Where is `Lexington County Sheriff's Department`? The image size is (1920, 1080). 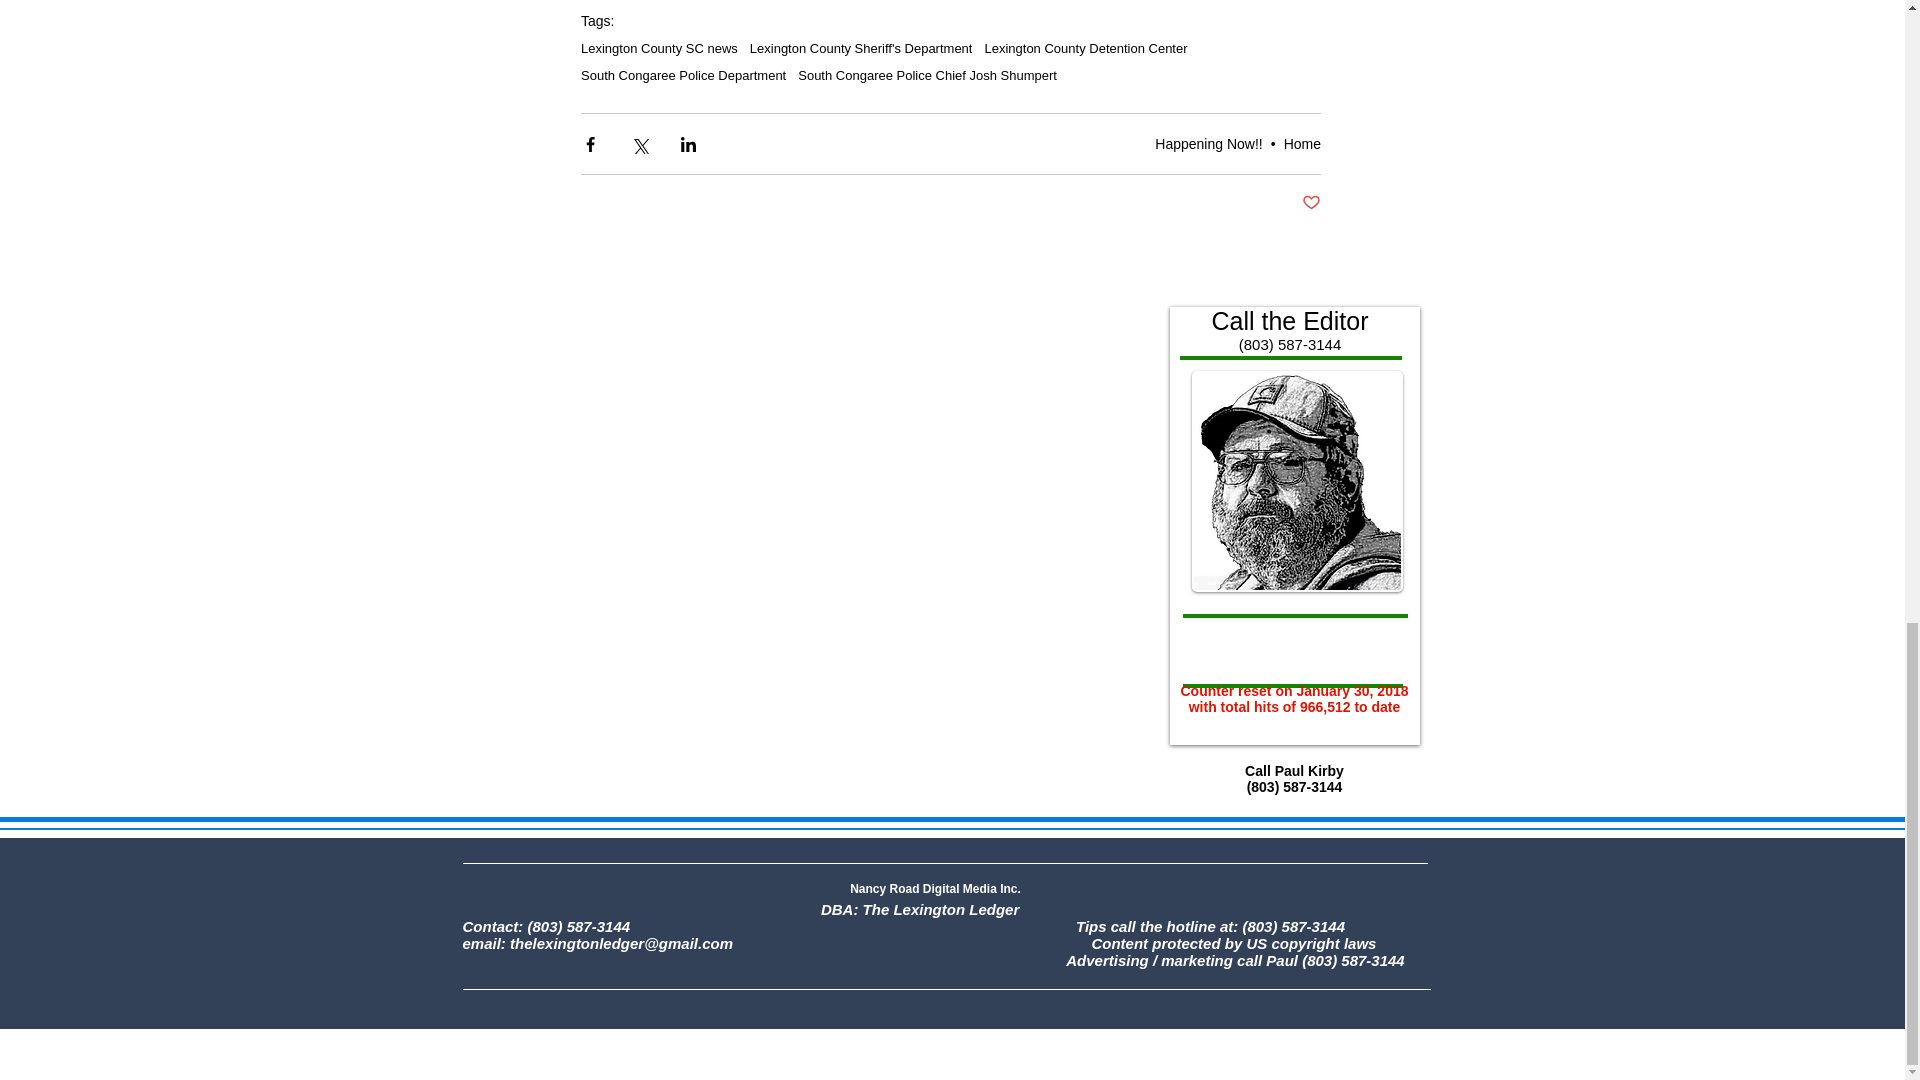
Lexington County Sheriff's Department is located at coordinates (862, 48).